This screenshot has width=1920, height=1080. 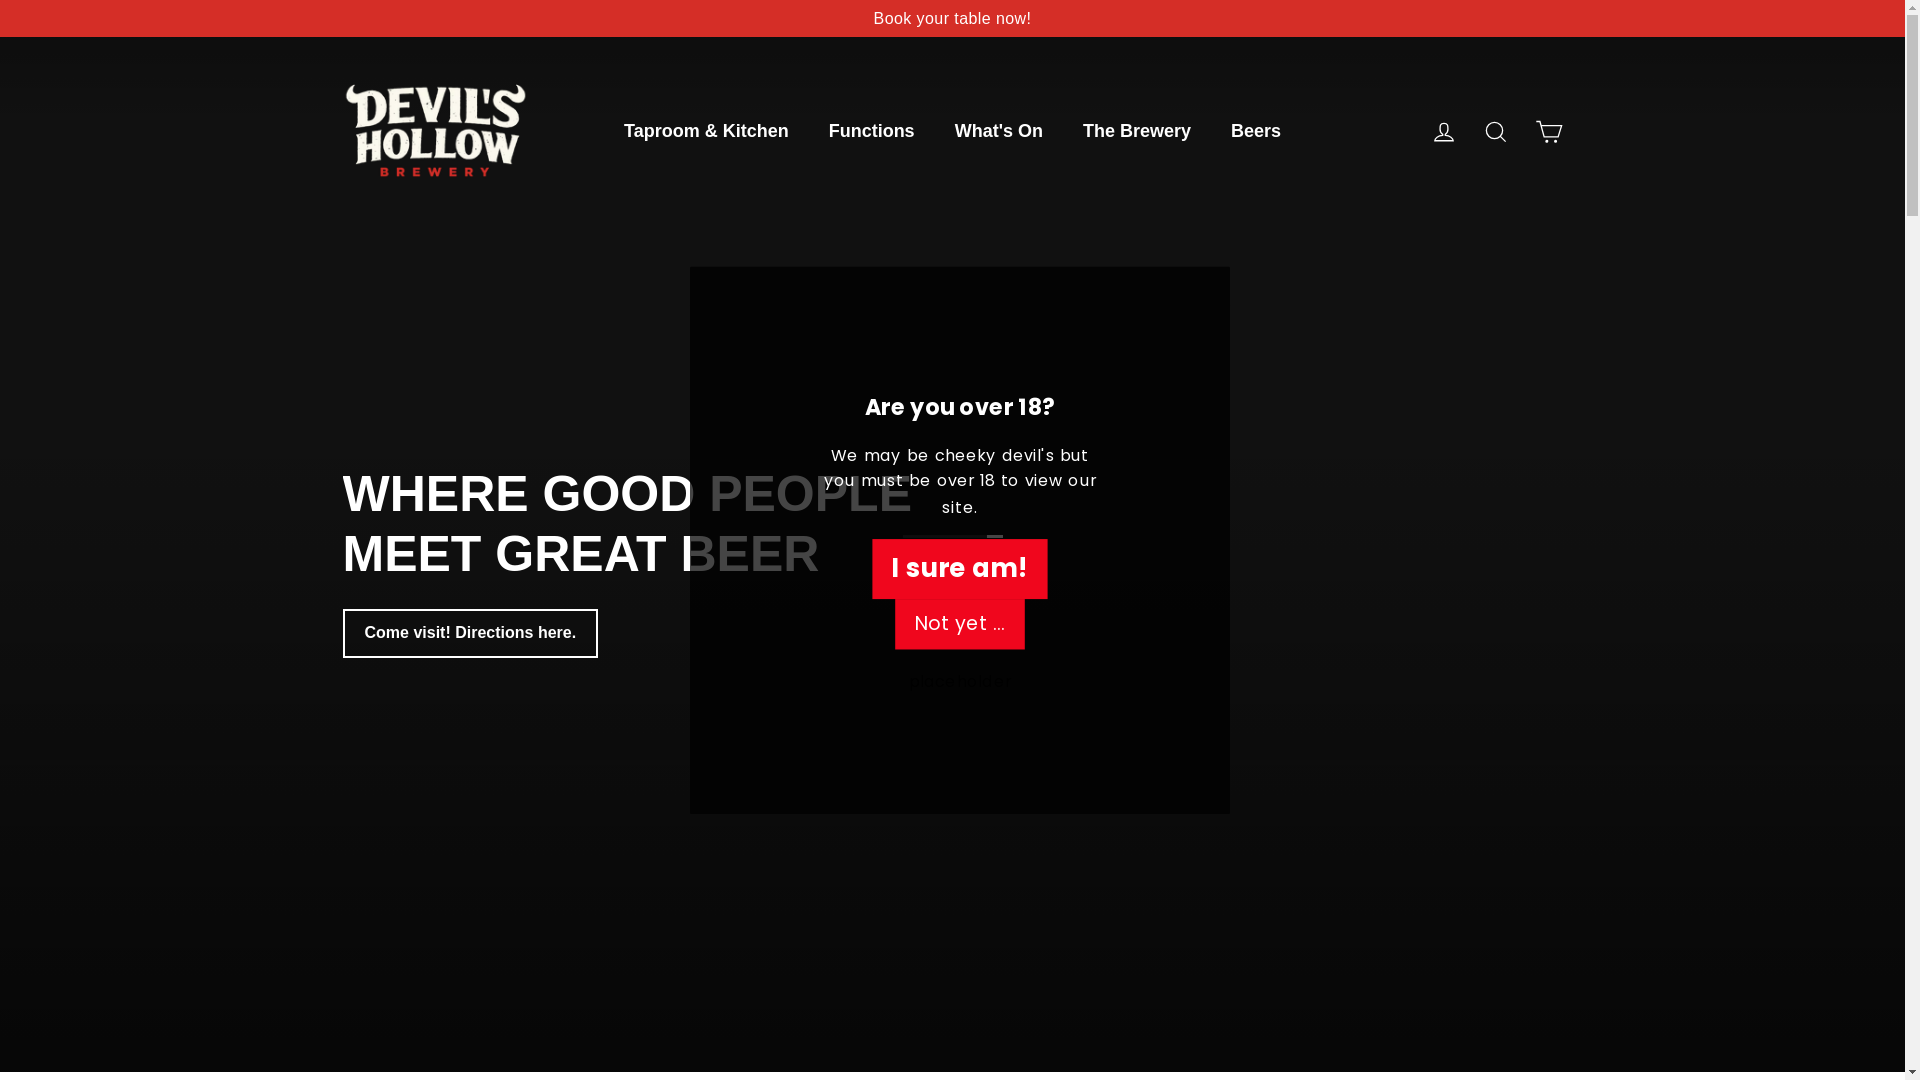 What do you see at coordinates (1548, 132) in the screenshot?
I see `Cart` at bounding box center [1548, 132].